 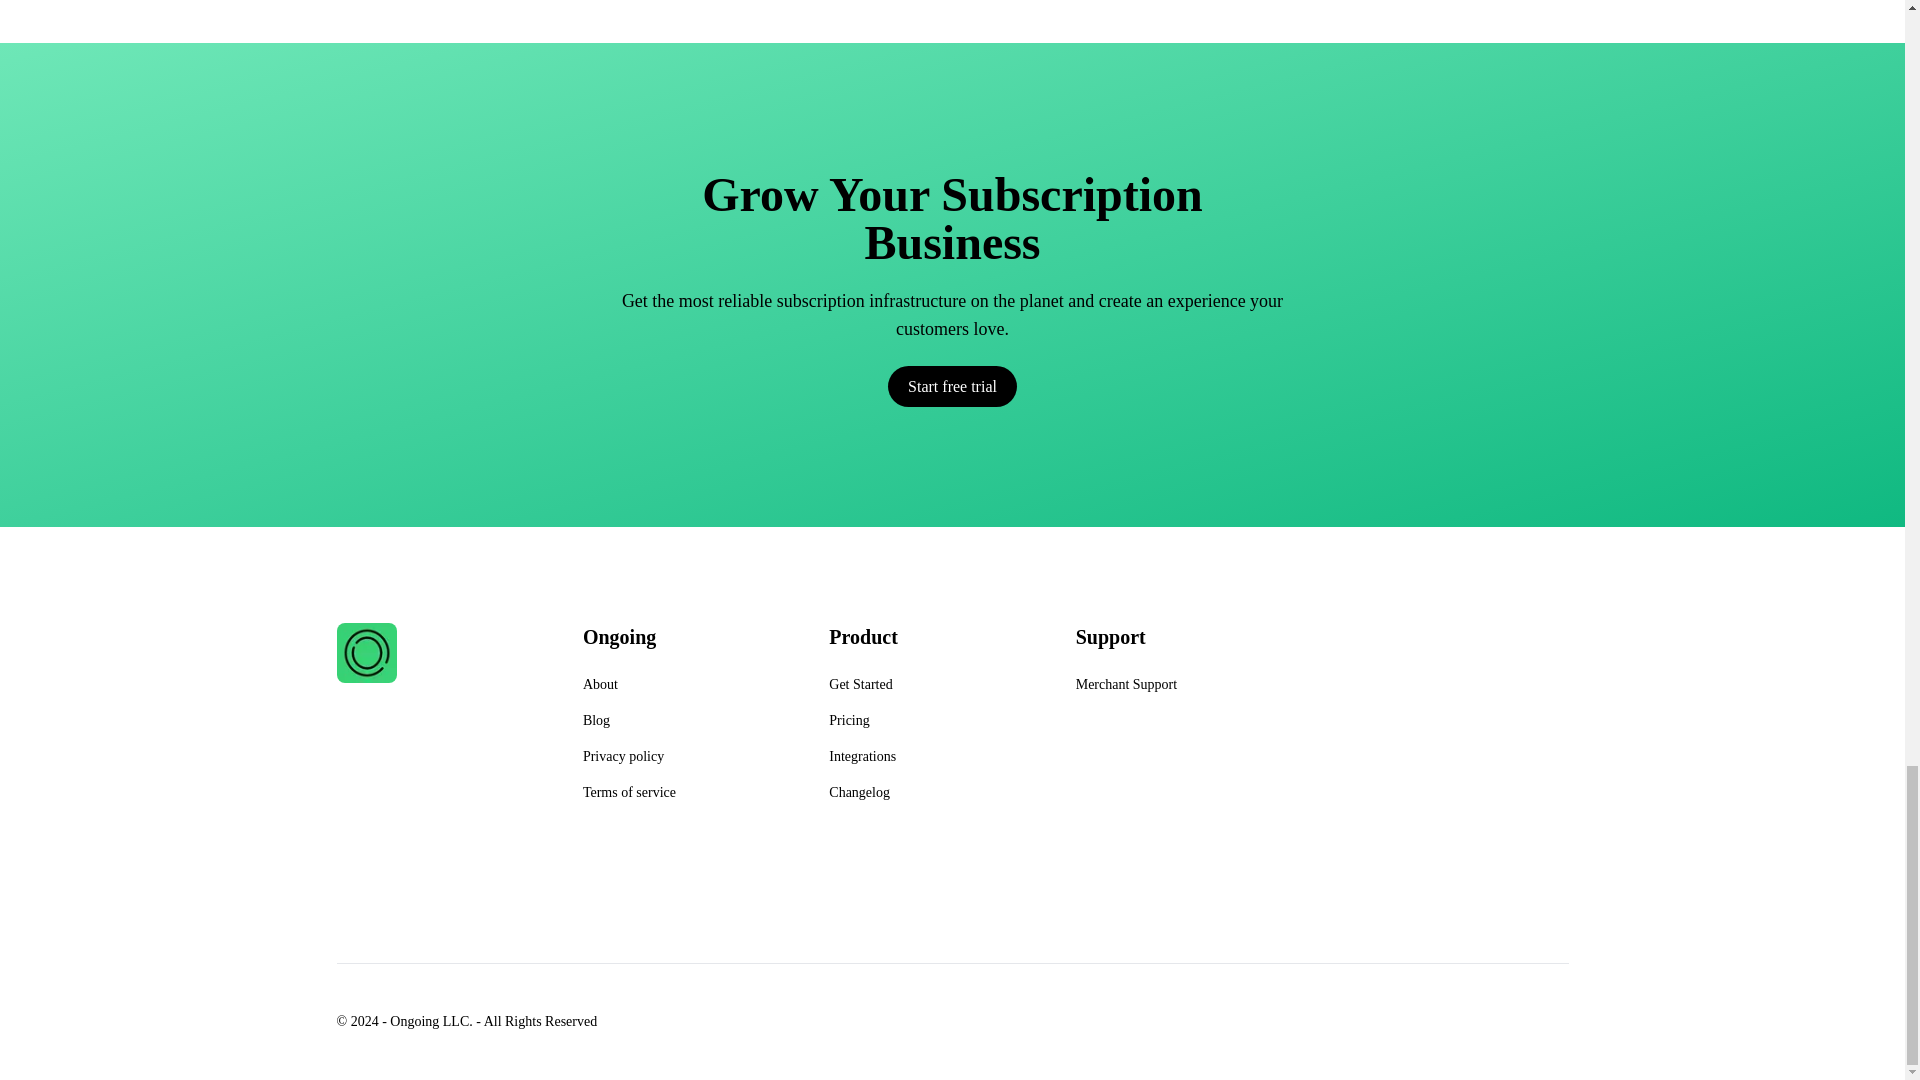 I want to click on Blog, so click(x=596, y=720).